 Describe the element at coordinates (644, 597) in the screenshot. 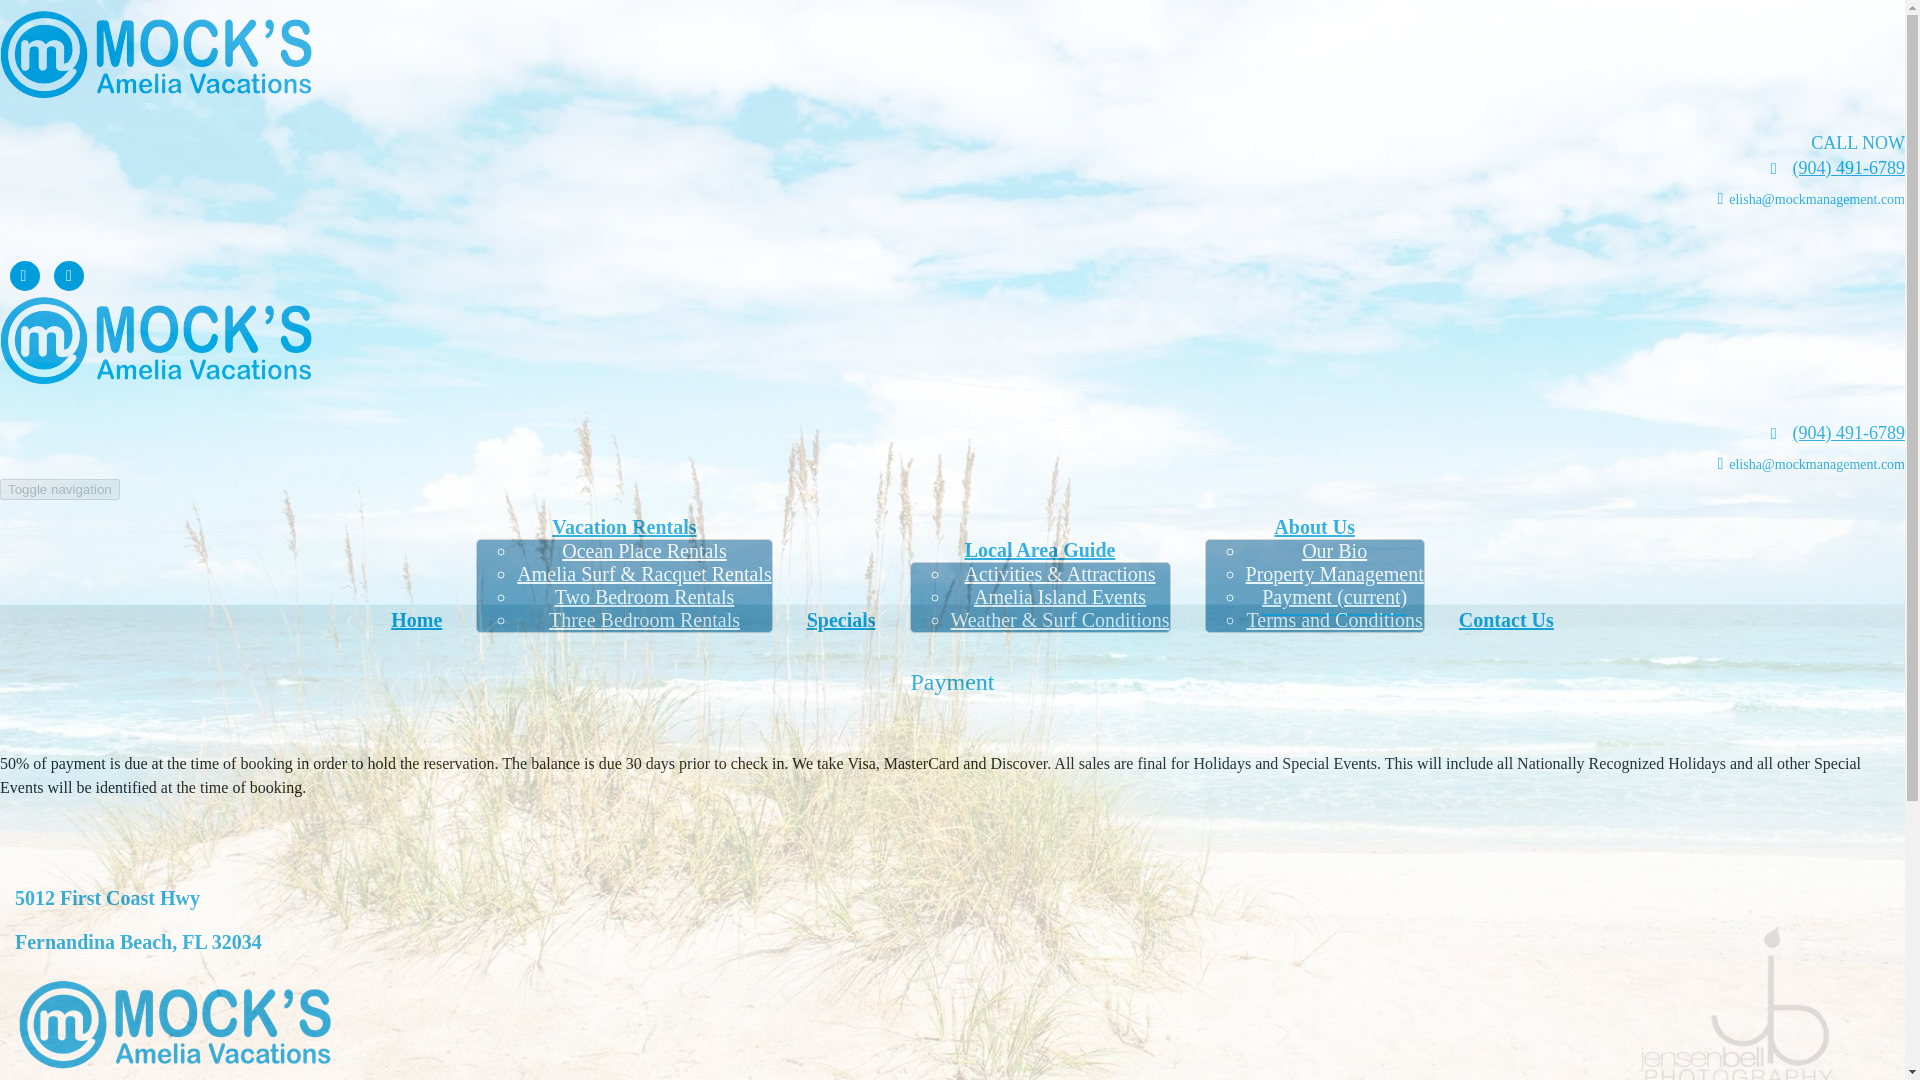

I see `Two Bedroom Rentals` at that location.